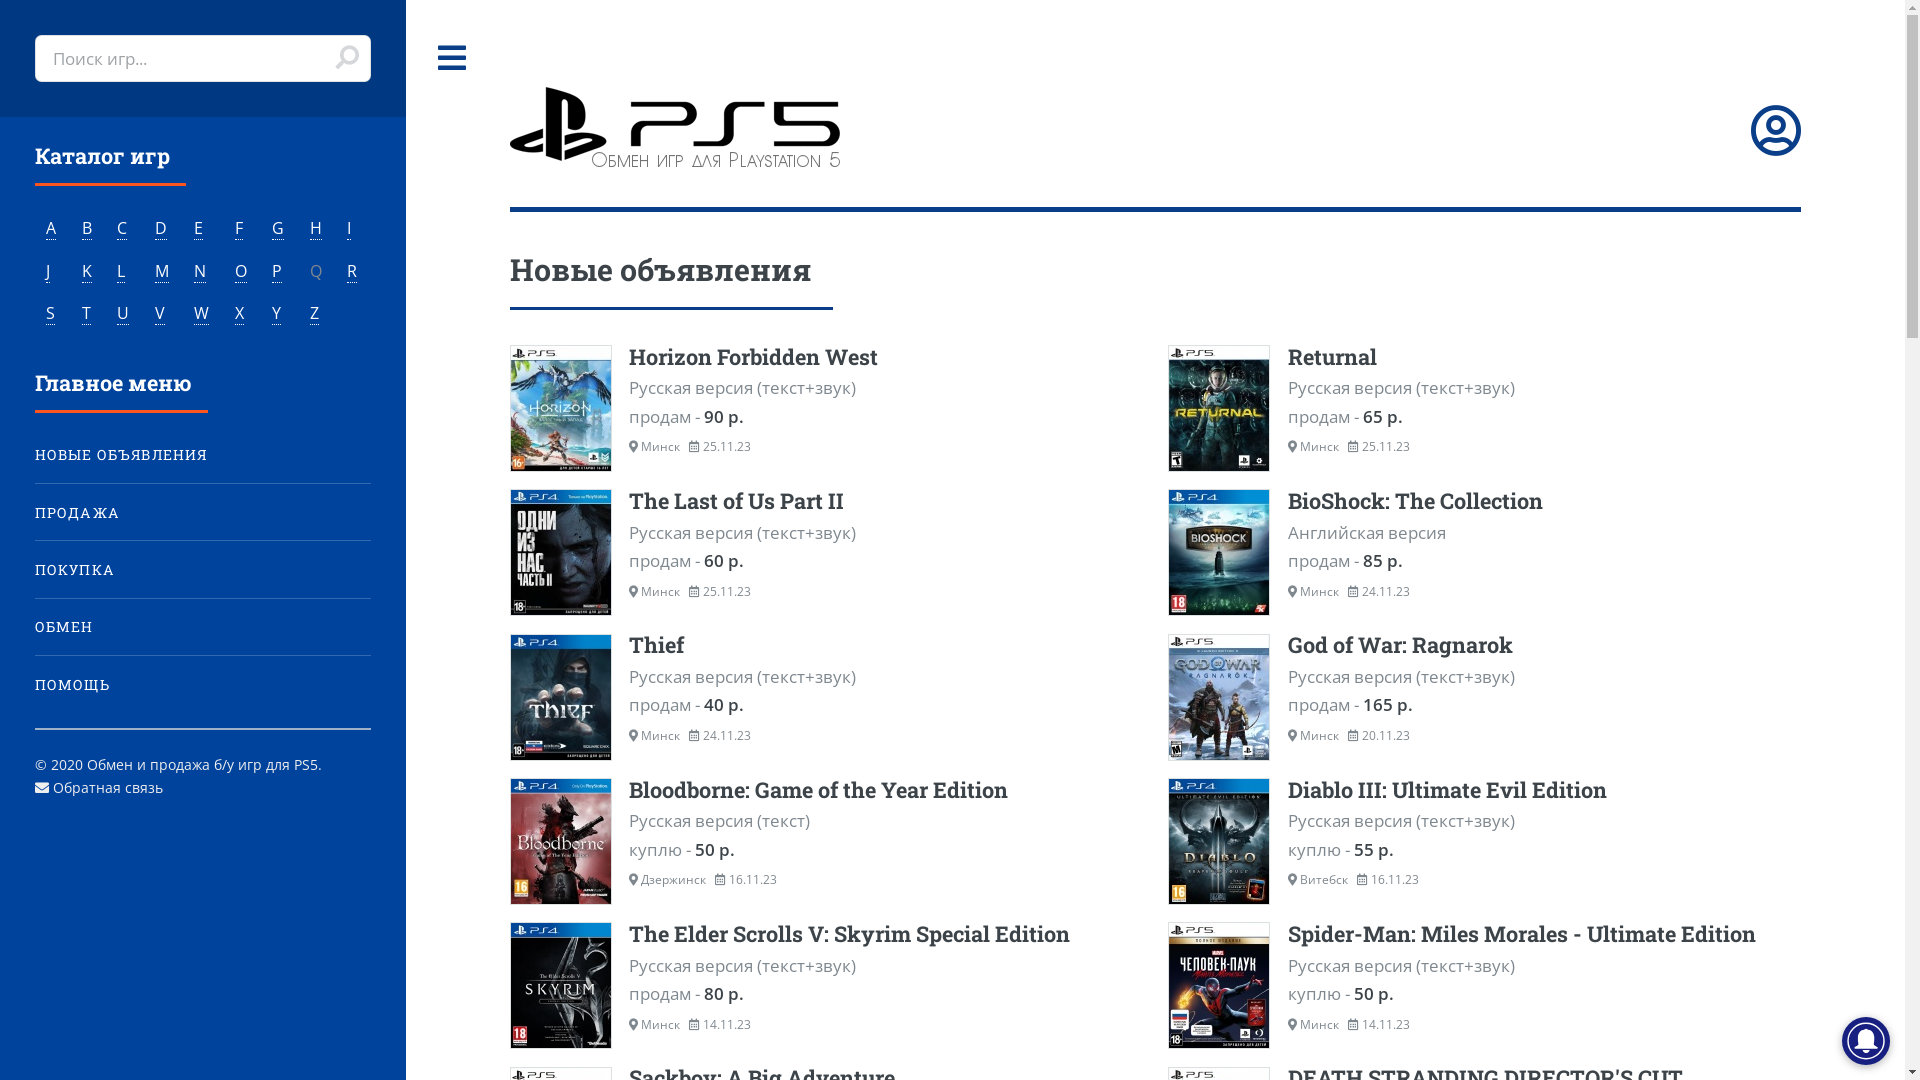 The width and height of the screenshot is (1920, 1080). What do you see at coordinates (121, 272) in the screenshot?
I see `L` at bounding box center [121, 272].